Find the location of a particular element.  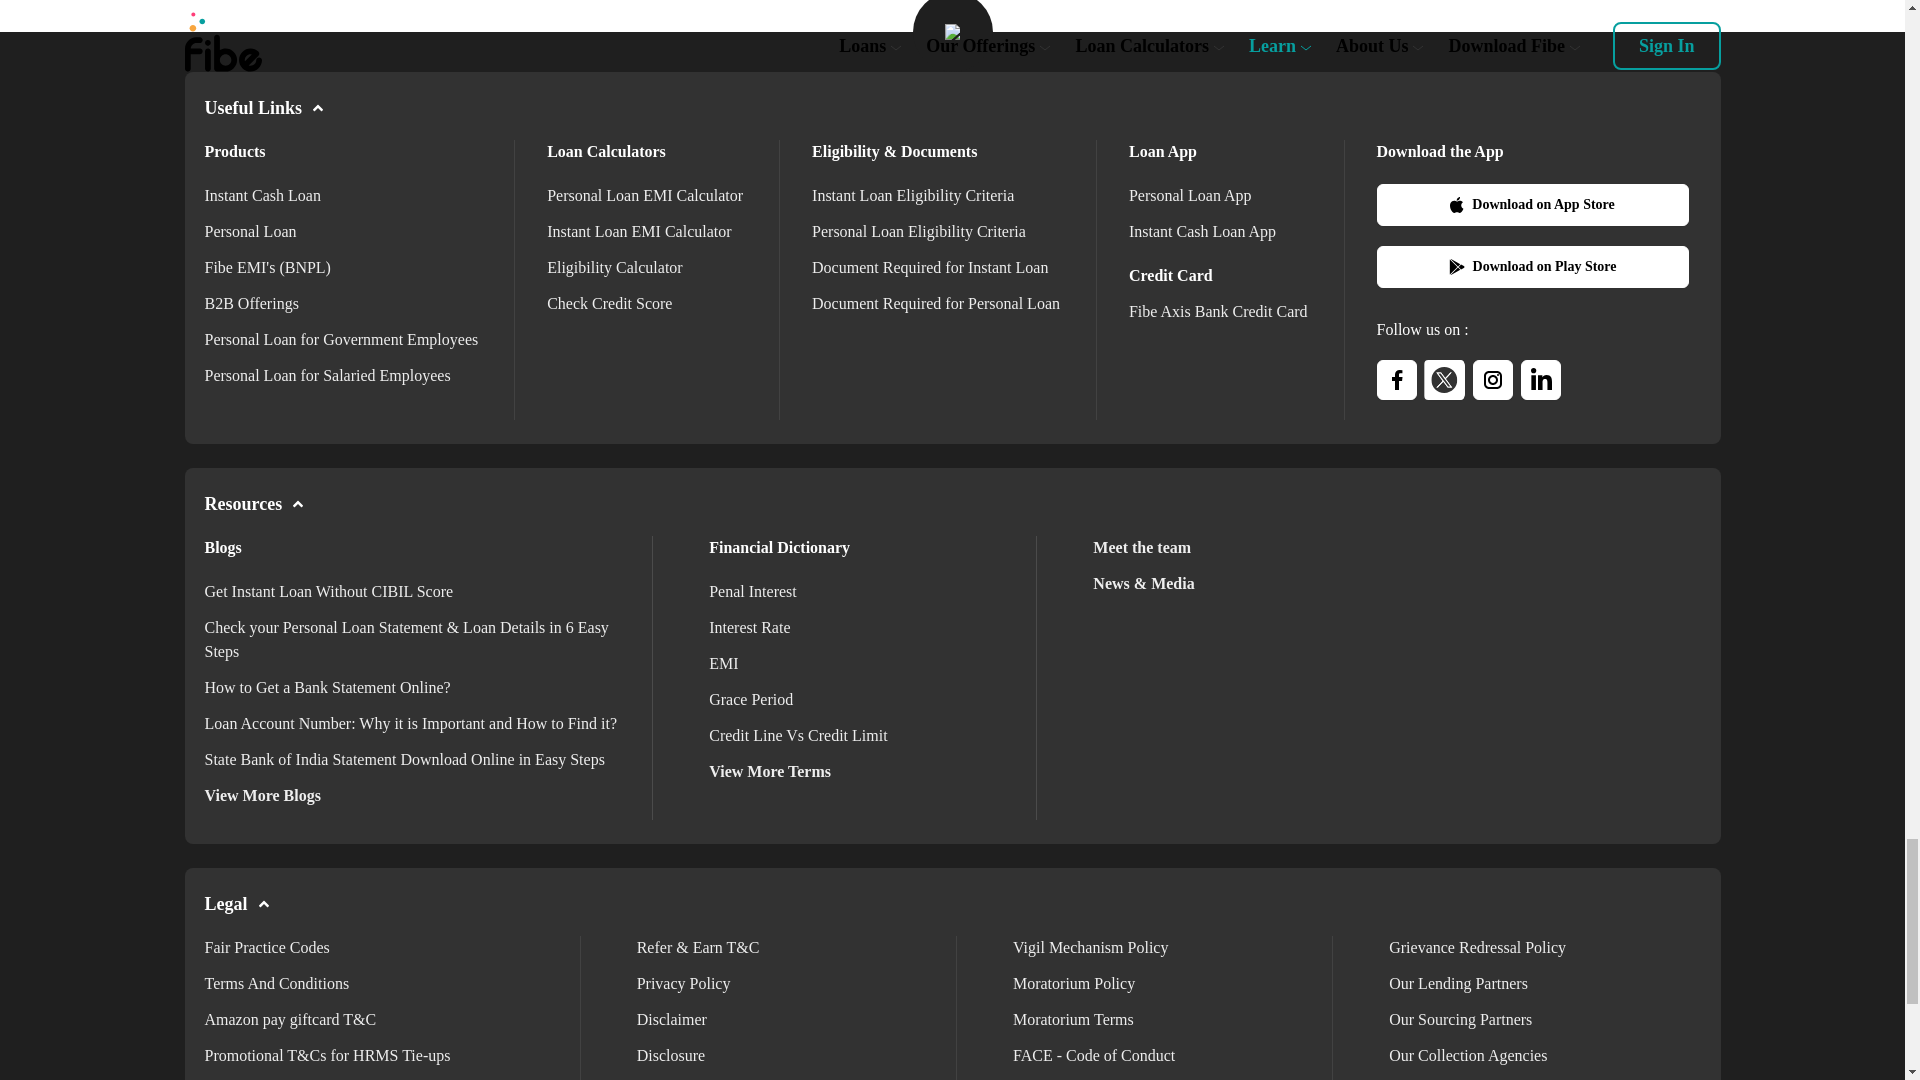

face code conduct is located at coordinates (1094, 1054).